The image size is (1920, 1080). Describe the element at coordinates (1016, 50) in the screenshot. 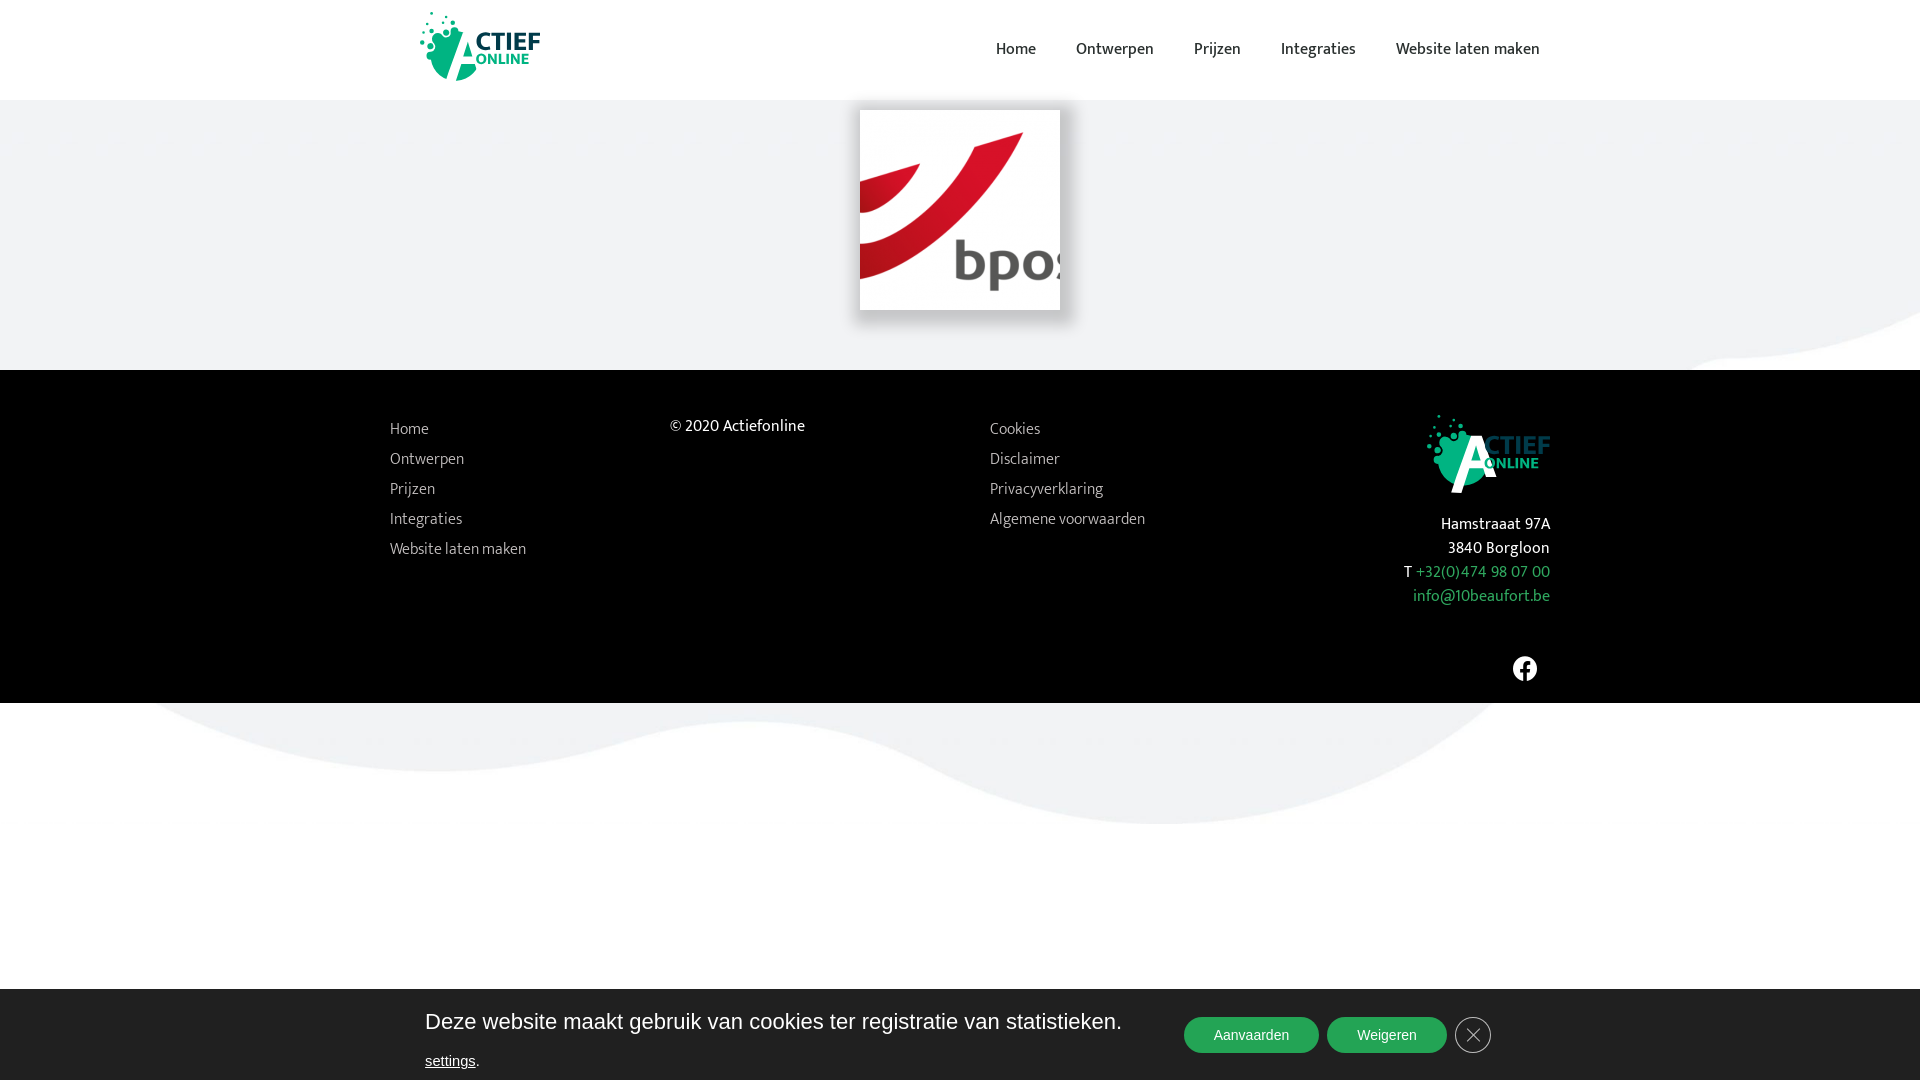

I see `Home` at that location.